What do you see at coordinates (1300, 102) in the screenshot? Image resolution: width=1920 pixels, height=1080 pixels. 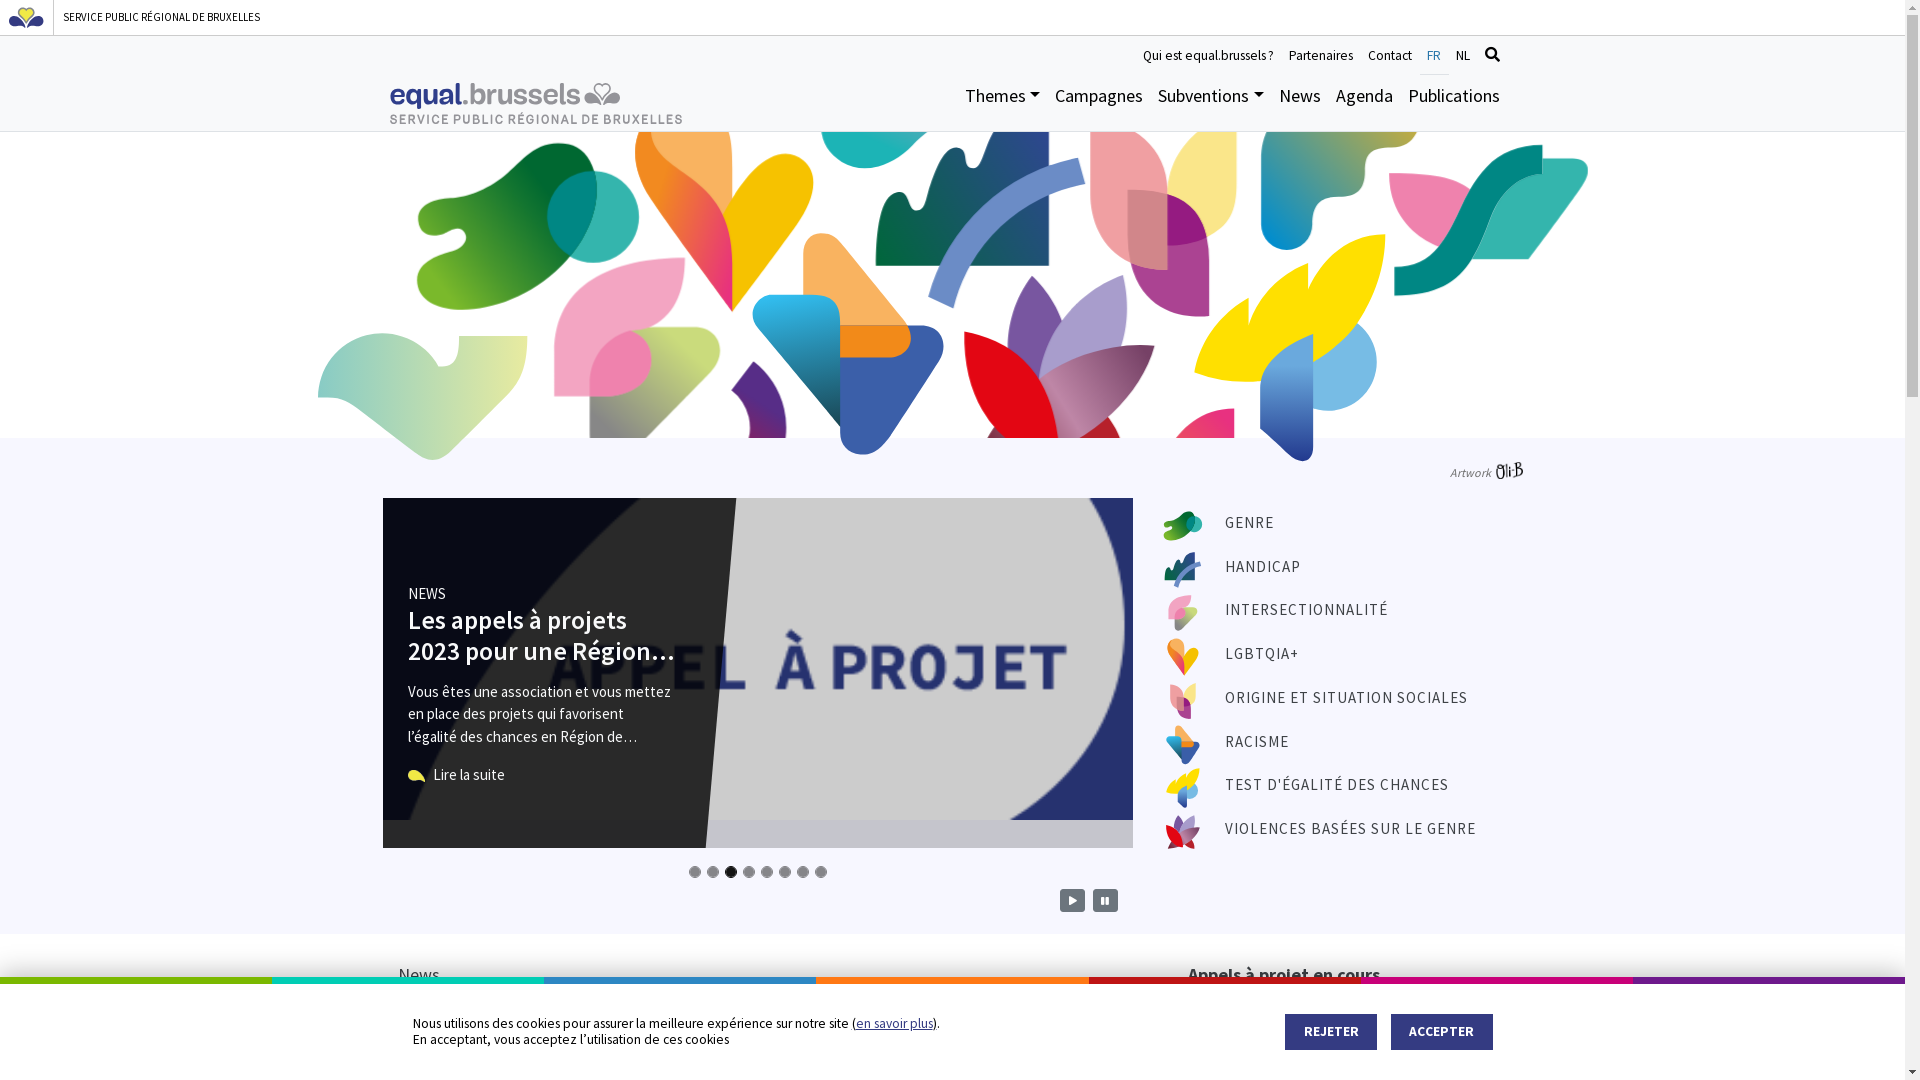 I see `News` at bounding box center [1300, 102].